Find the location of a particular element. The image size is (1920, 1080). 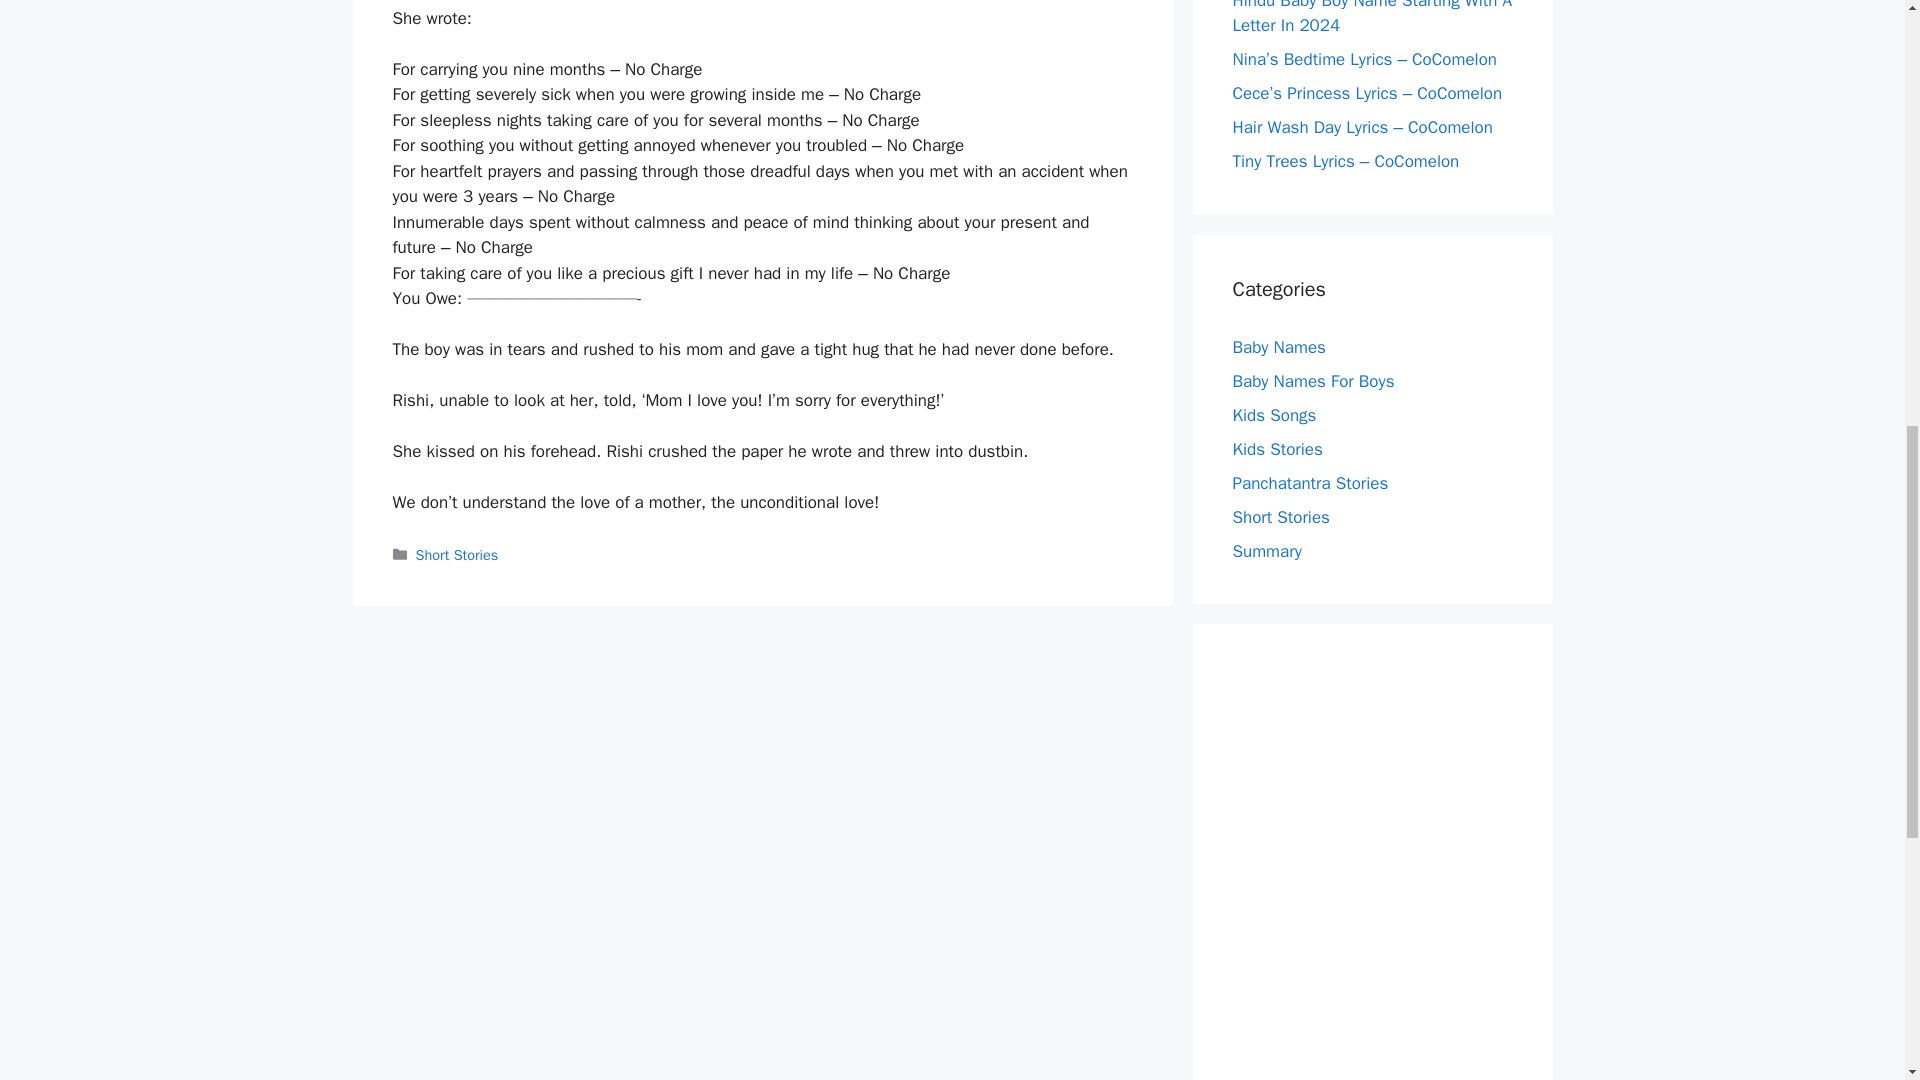

Baby Names For Boys is located at coordinates (1312, 380).